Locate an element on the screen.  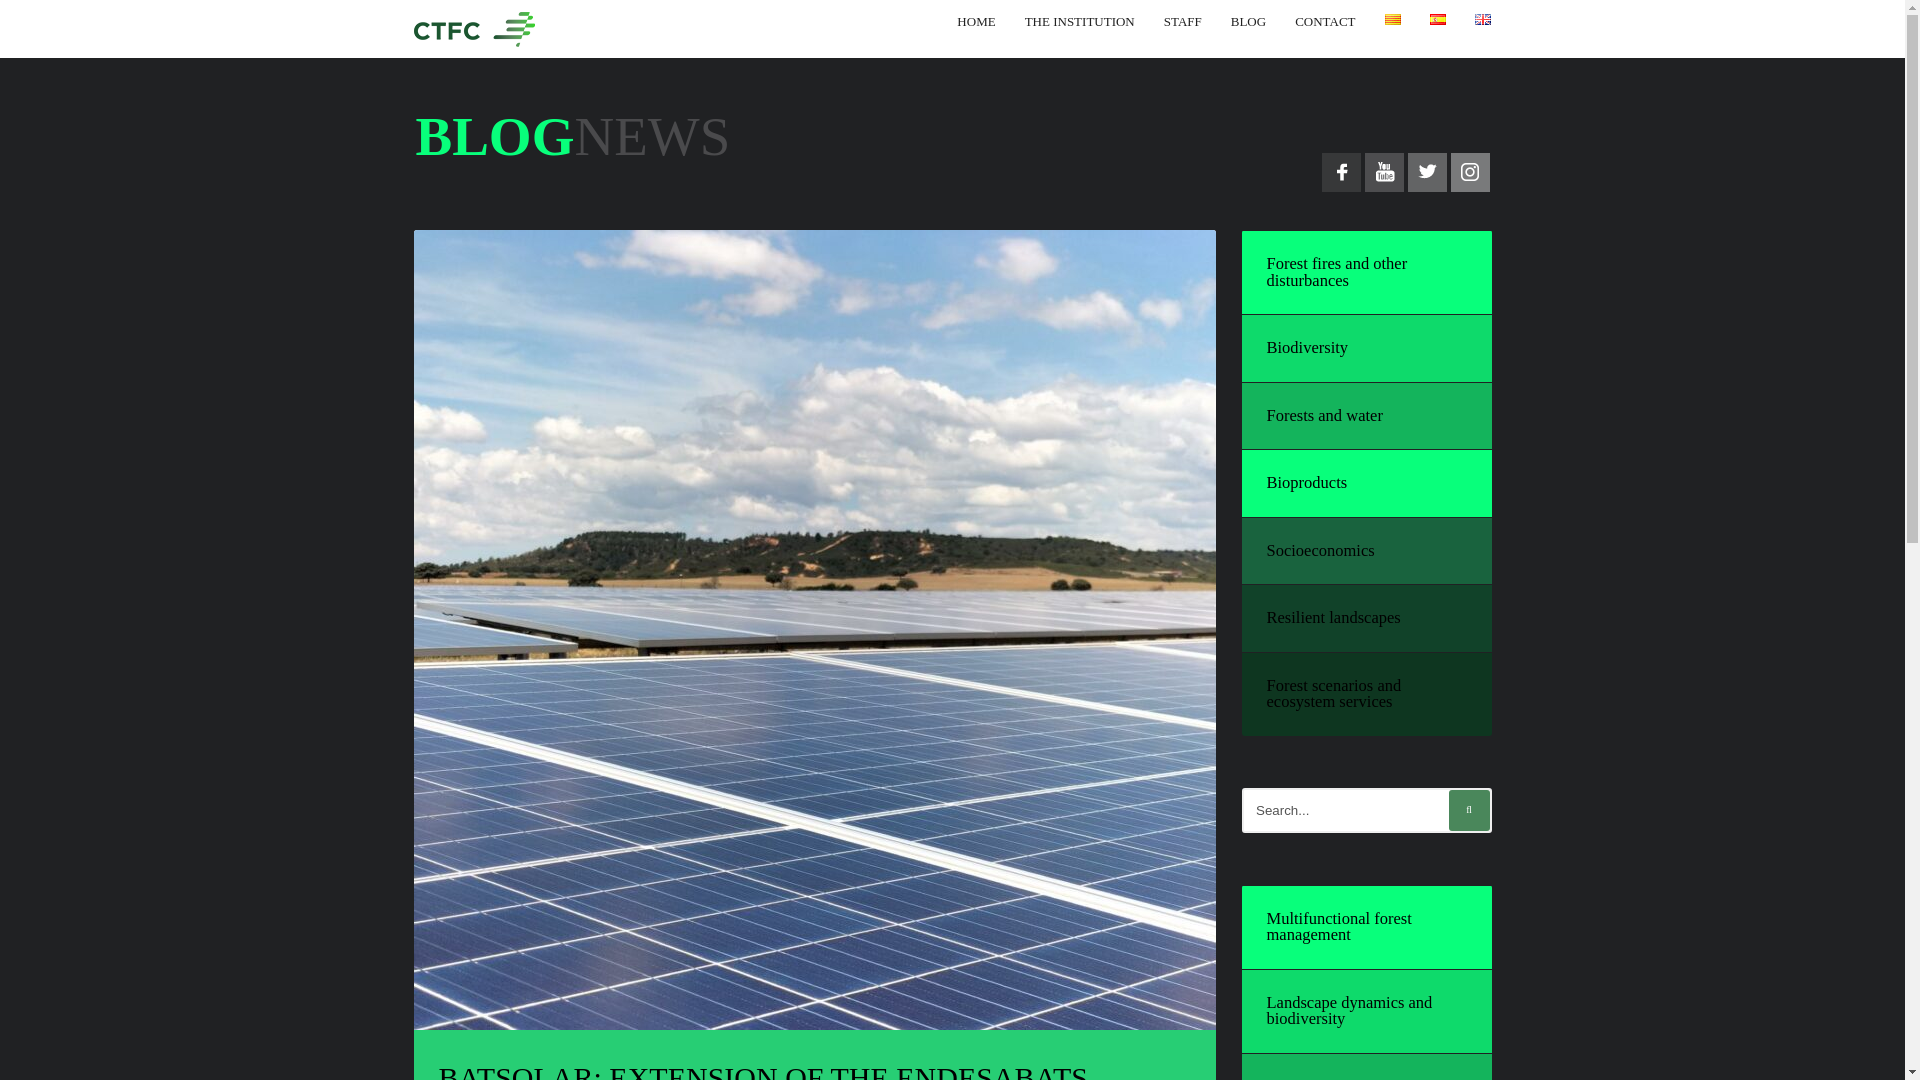
Forests and water is located at coordinates (1324, 416).